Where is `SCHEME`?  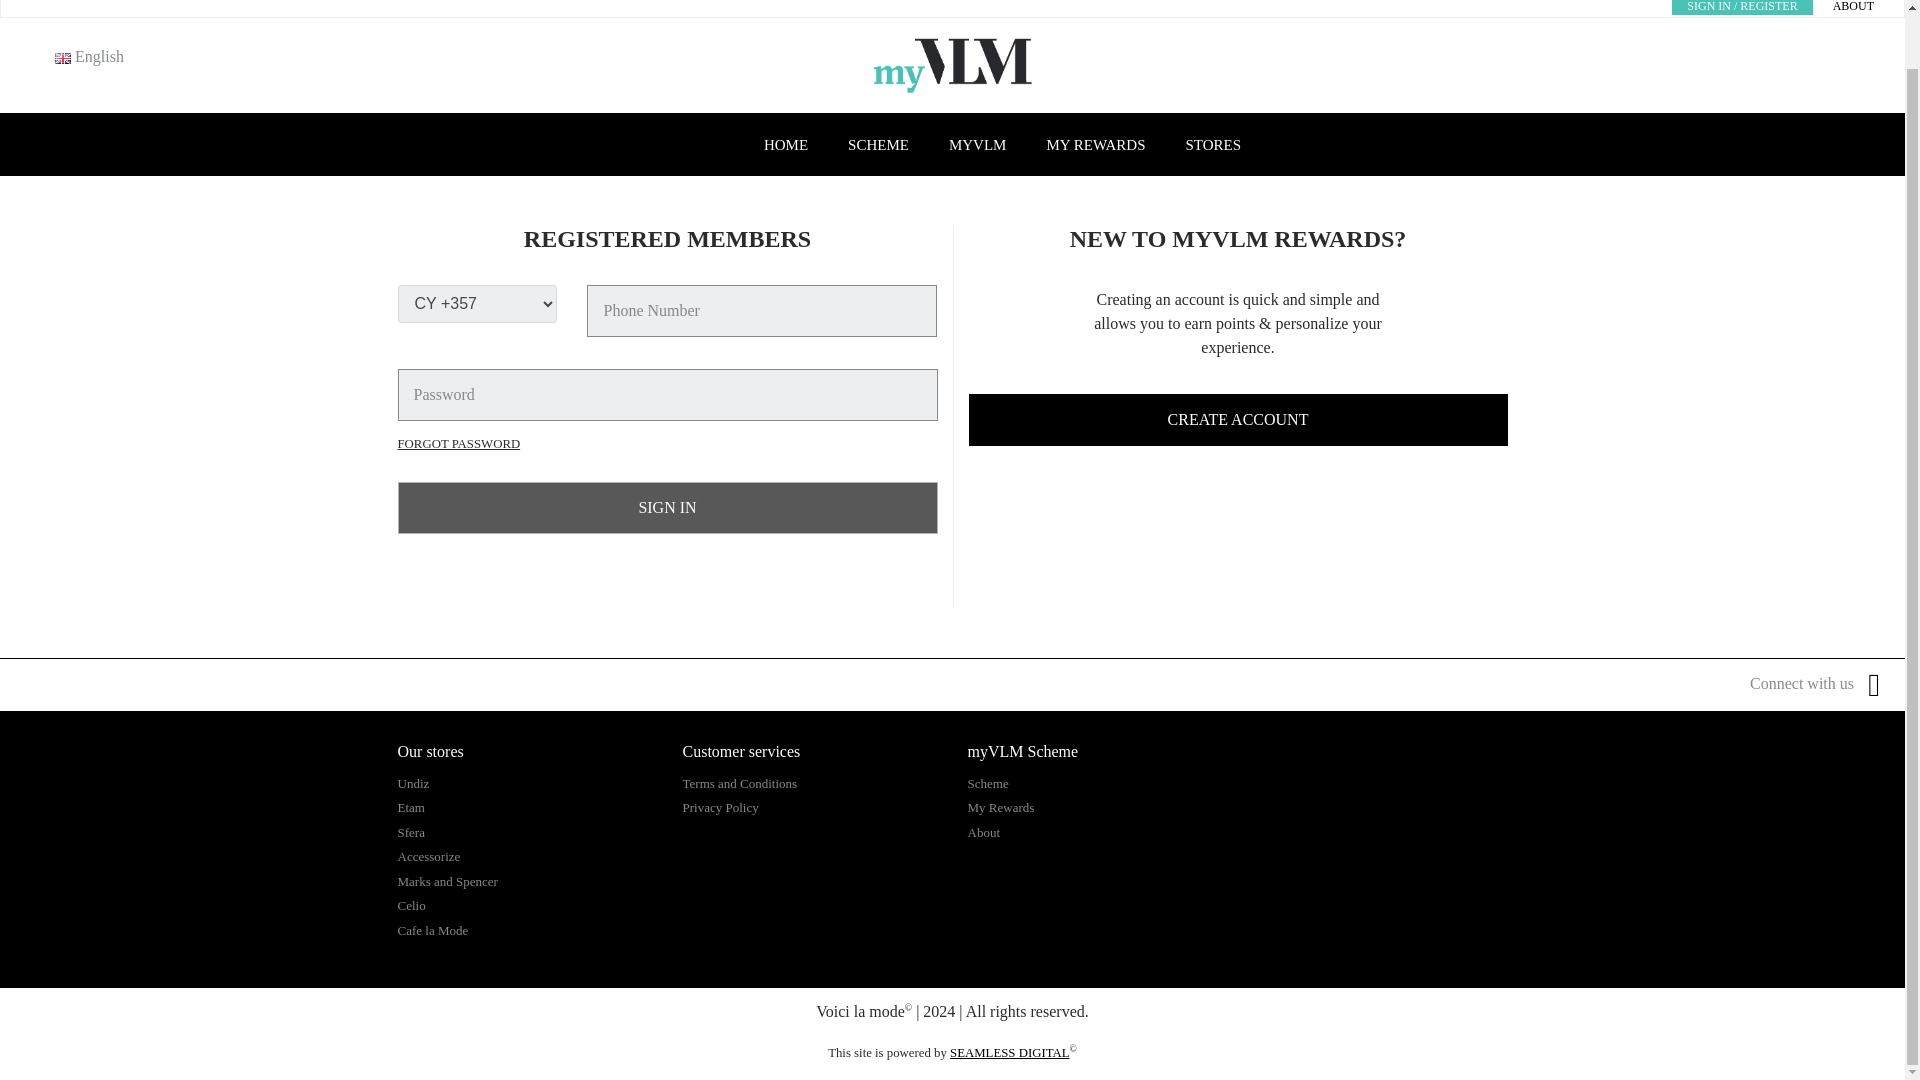 SCHEME is located at coordinates (878, 146).